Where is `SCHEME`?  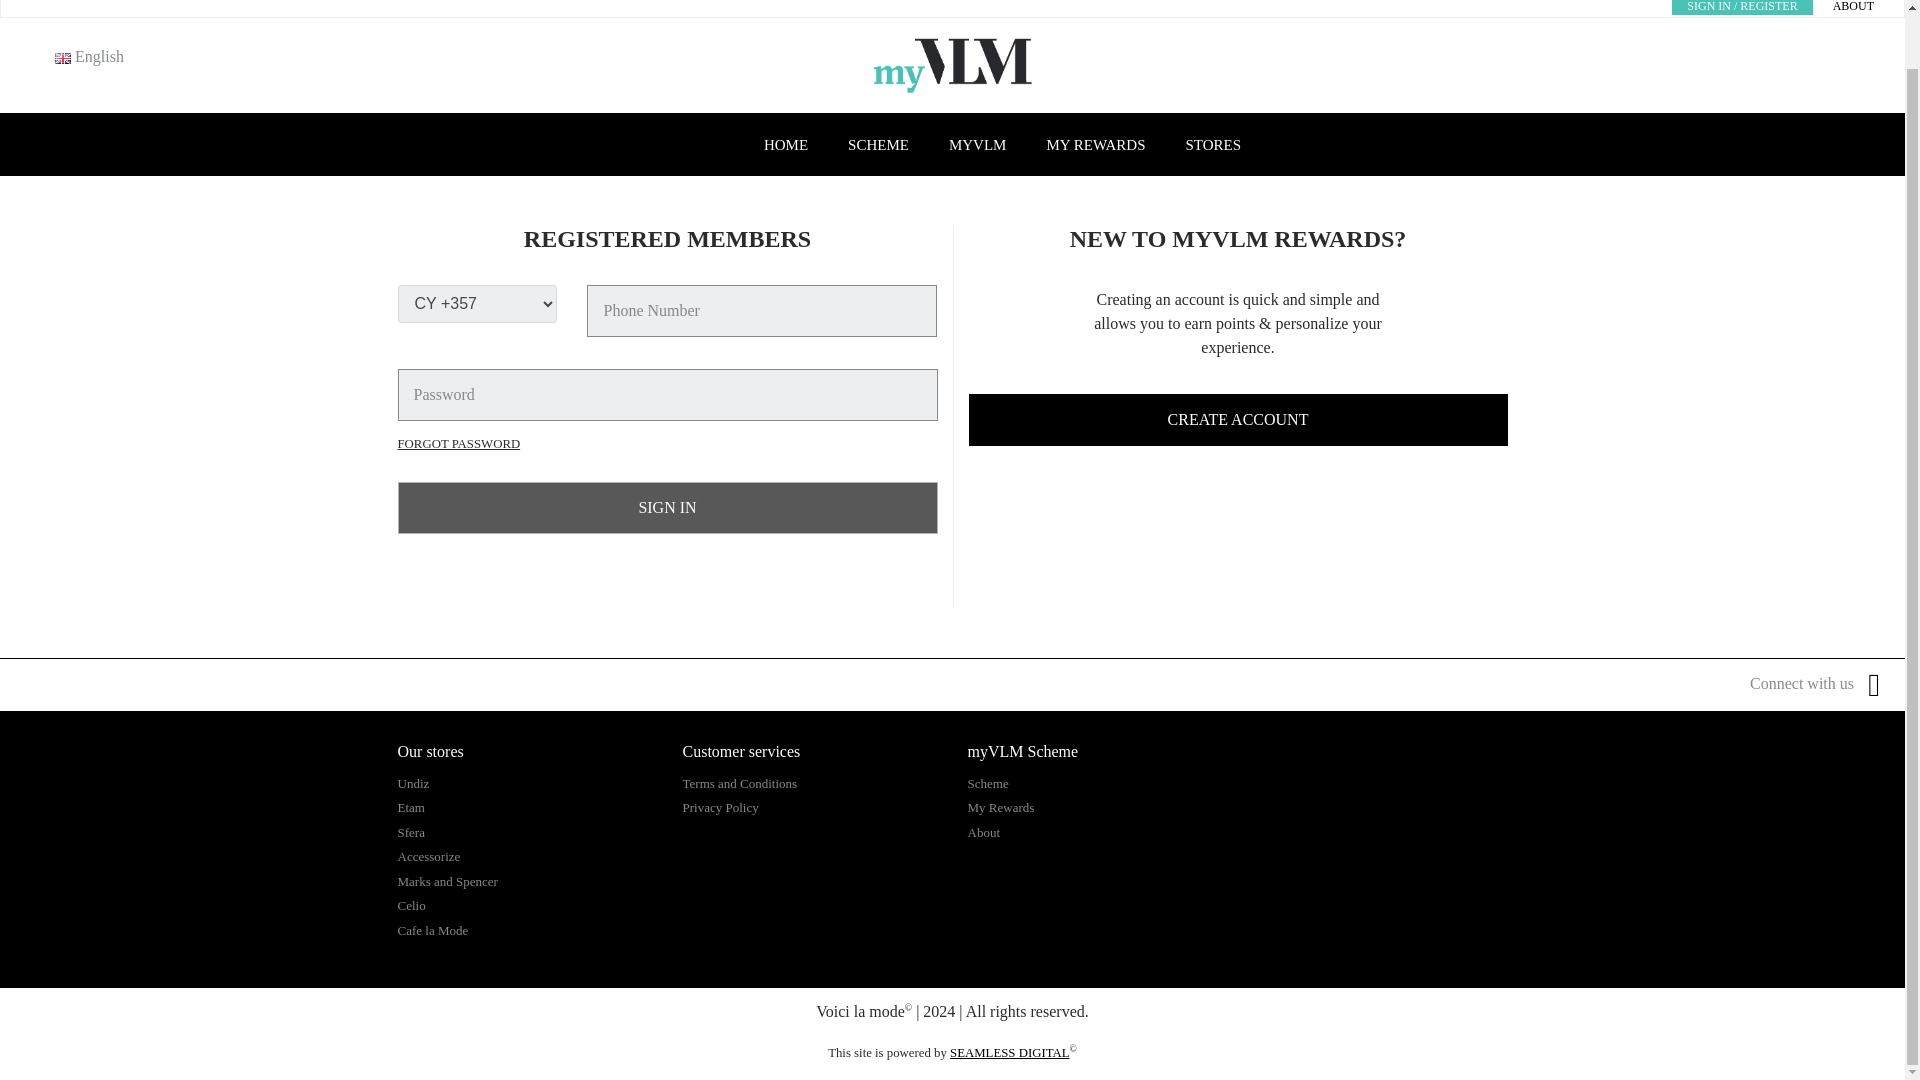 SCHEME is located at coordinates (878, 146).